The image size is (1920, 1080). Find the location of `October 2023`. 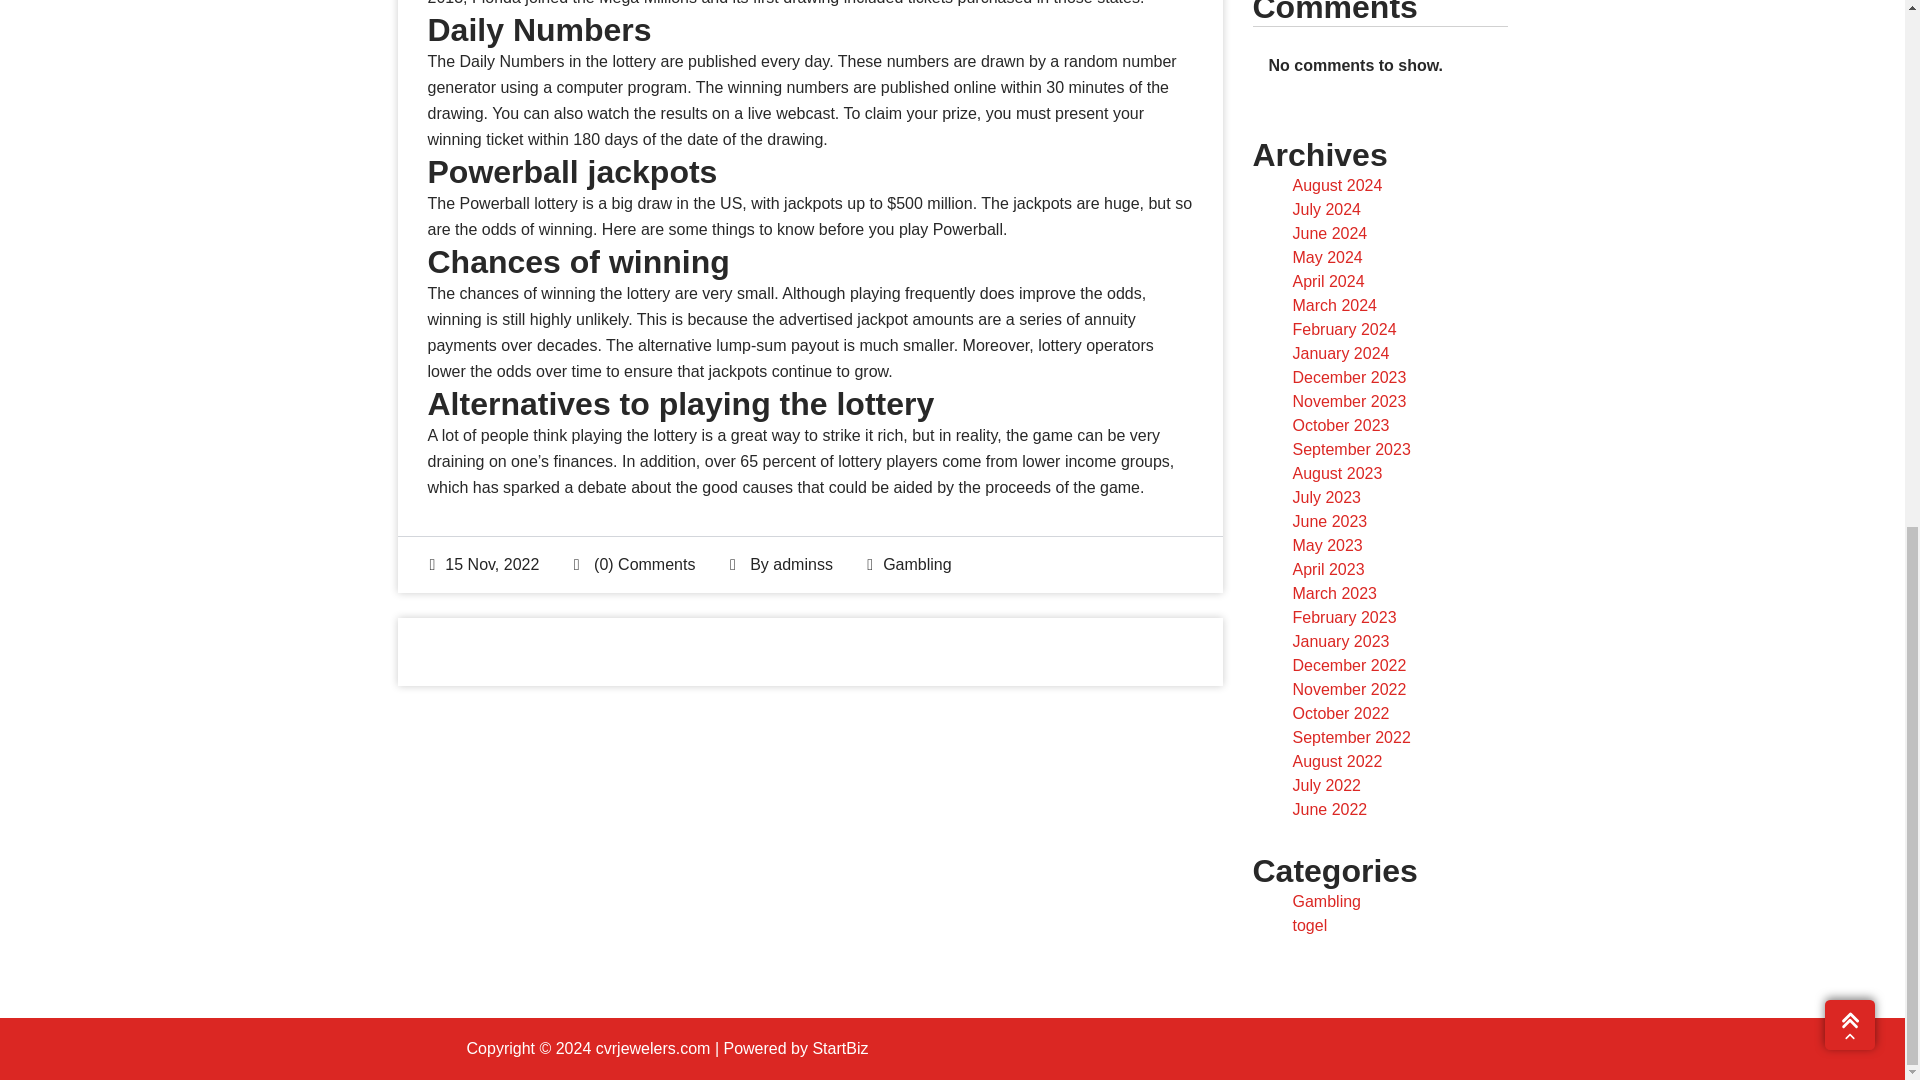

October 2023 is located at coordinates (1340, 425).